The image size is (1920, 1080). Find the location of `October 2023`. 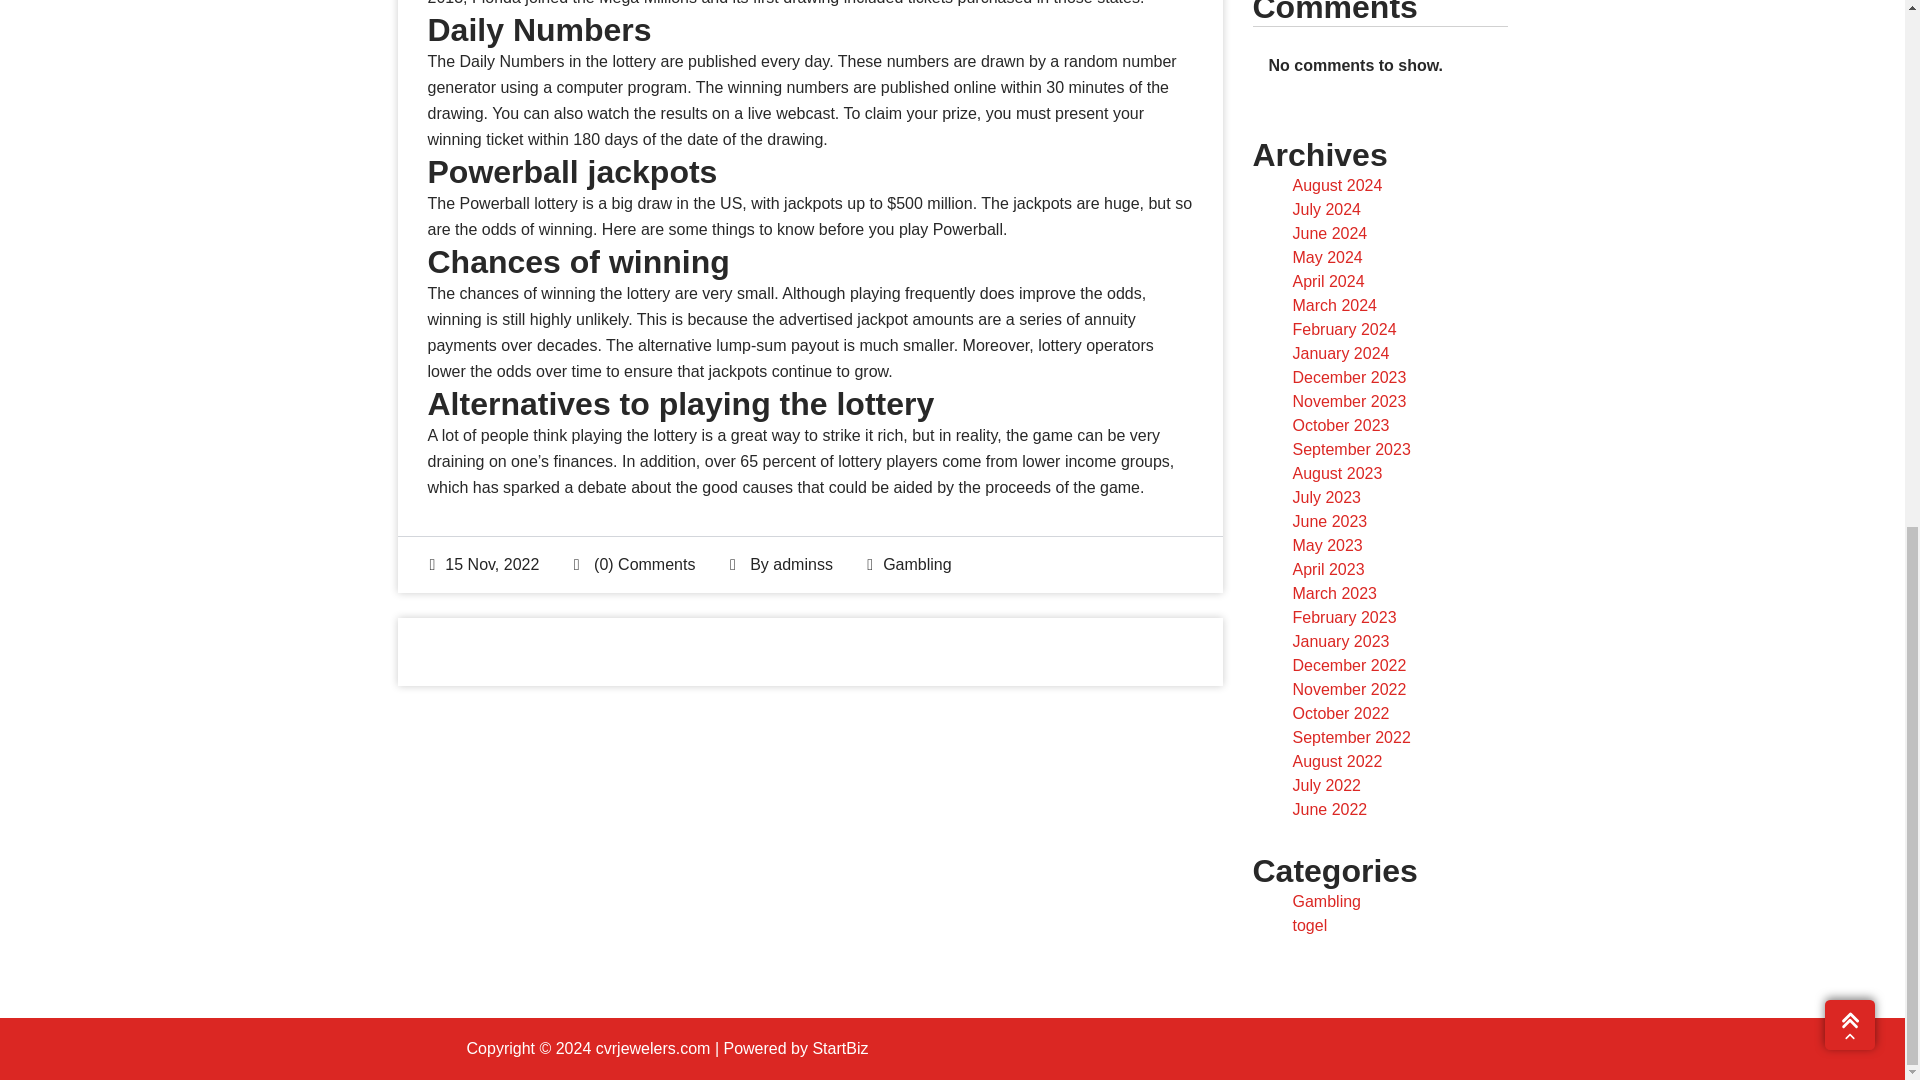

October 2023 is located at coordinates (1340, 425).